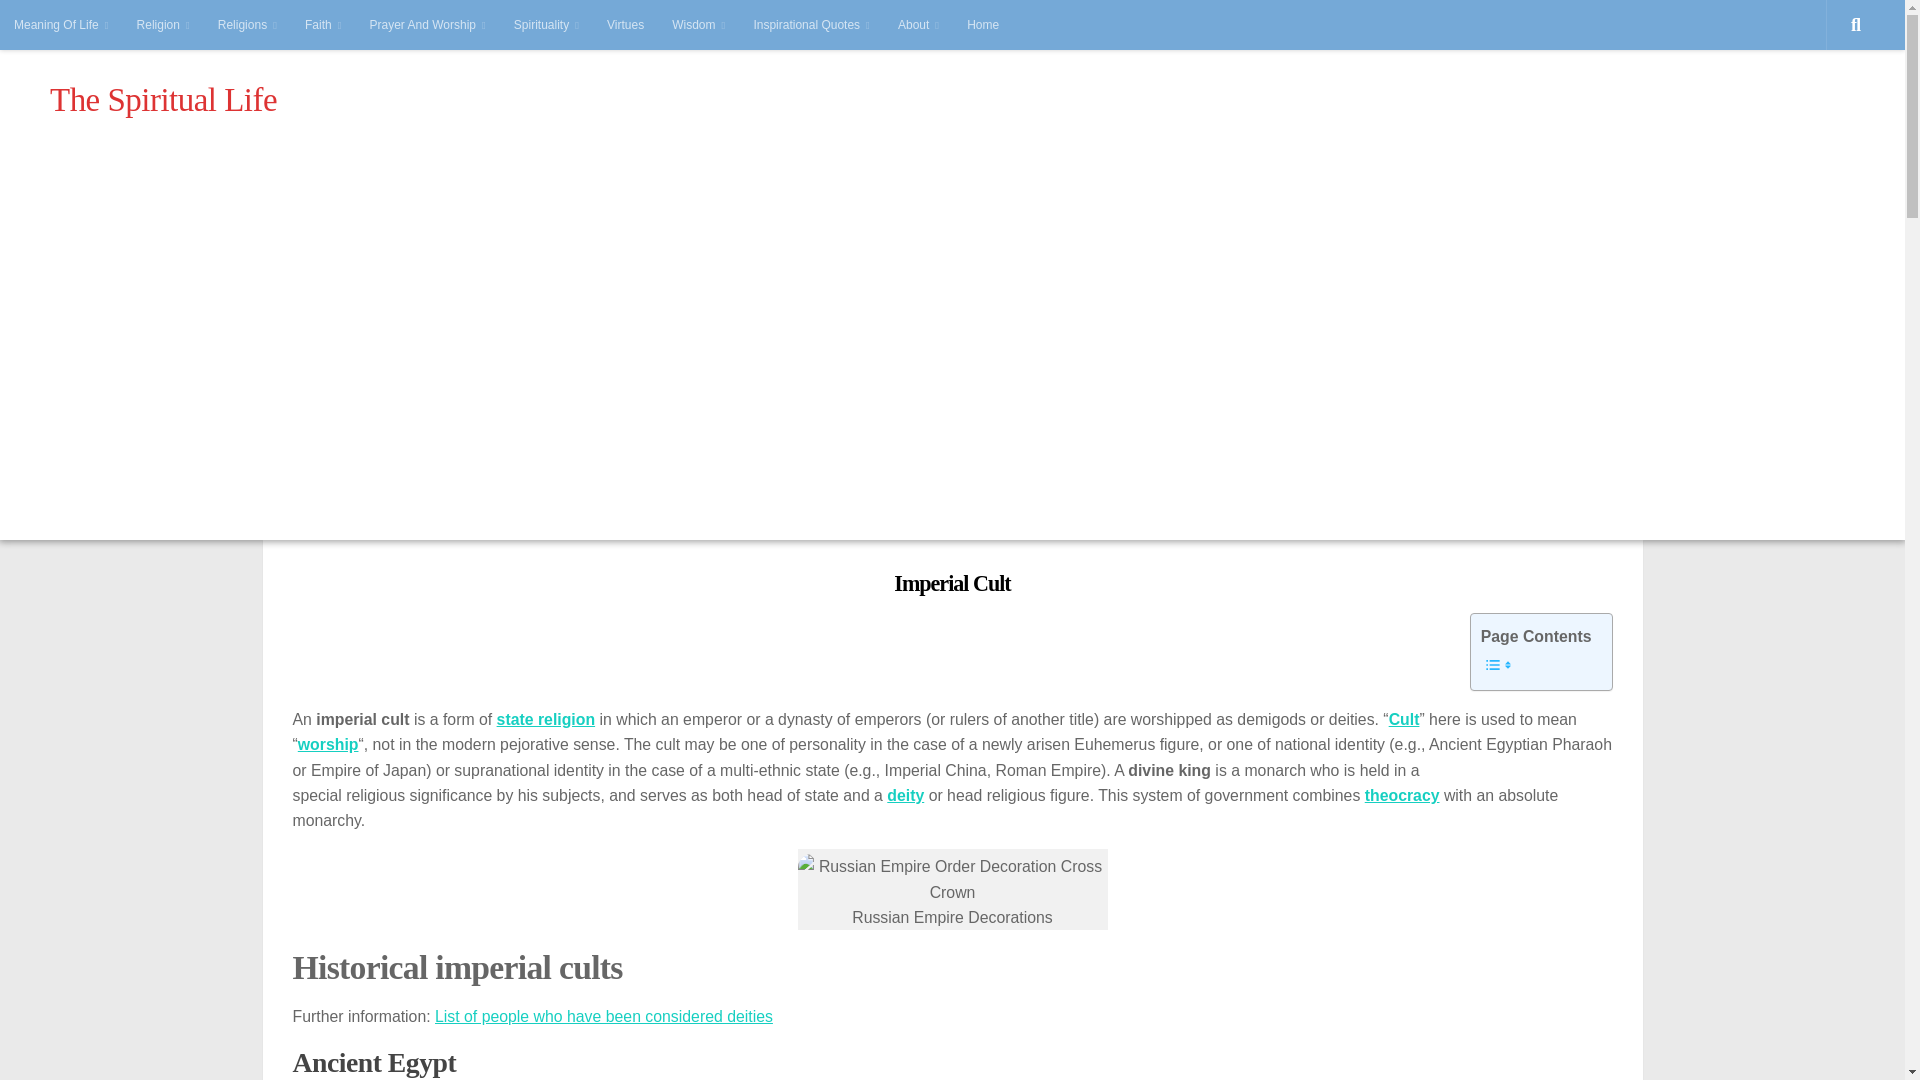  What do you see at coordinates (77, 26) in the screenshot?
I see `Skip to content` at bounding box center [77, 26].